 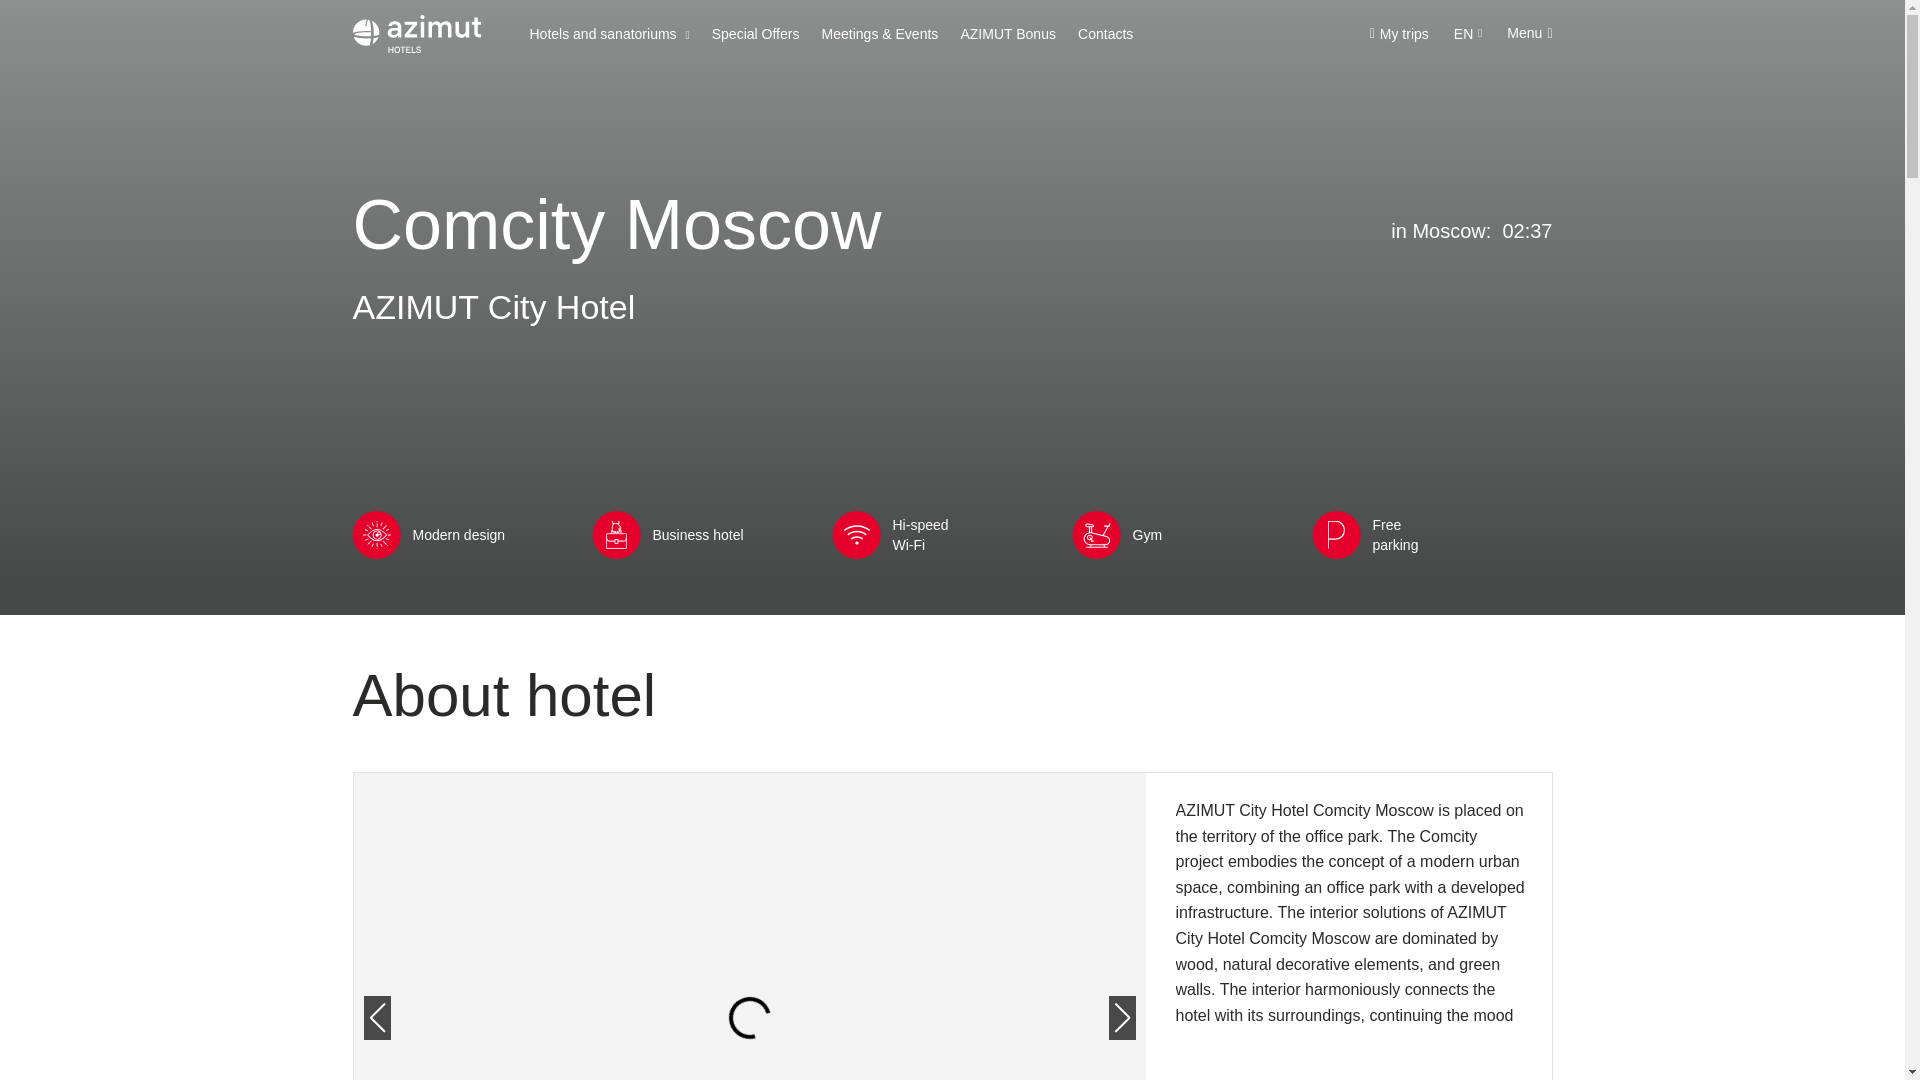 I want to click on EN, so click(x=1468, y=34).